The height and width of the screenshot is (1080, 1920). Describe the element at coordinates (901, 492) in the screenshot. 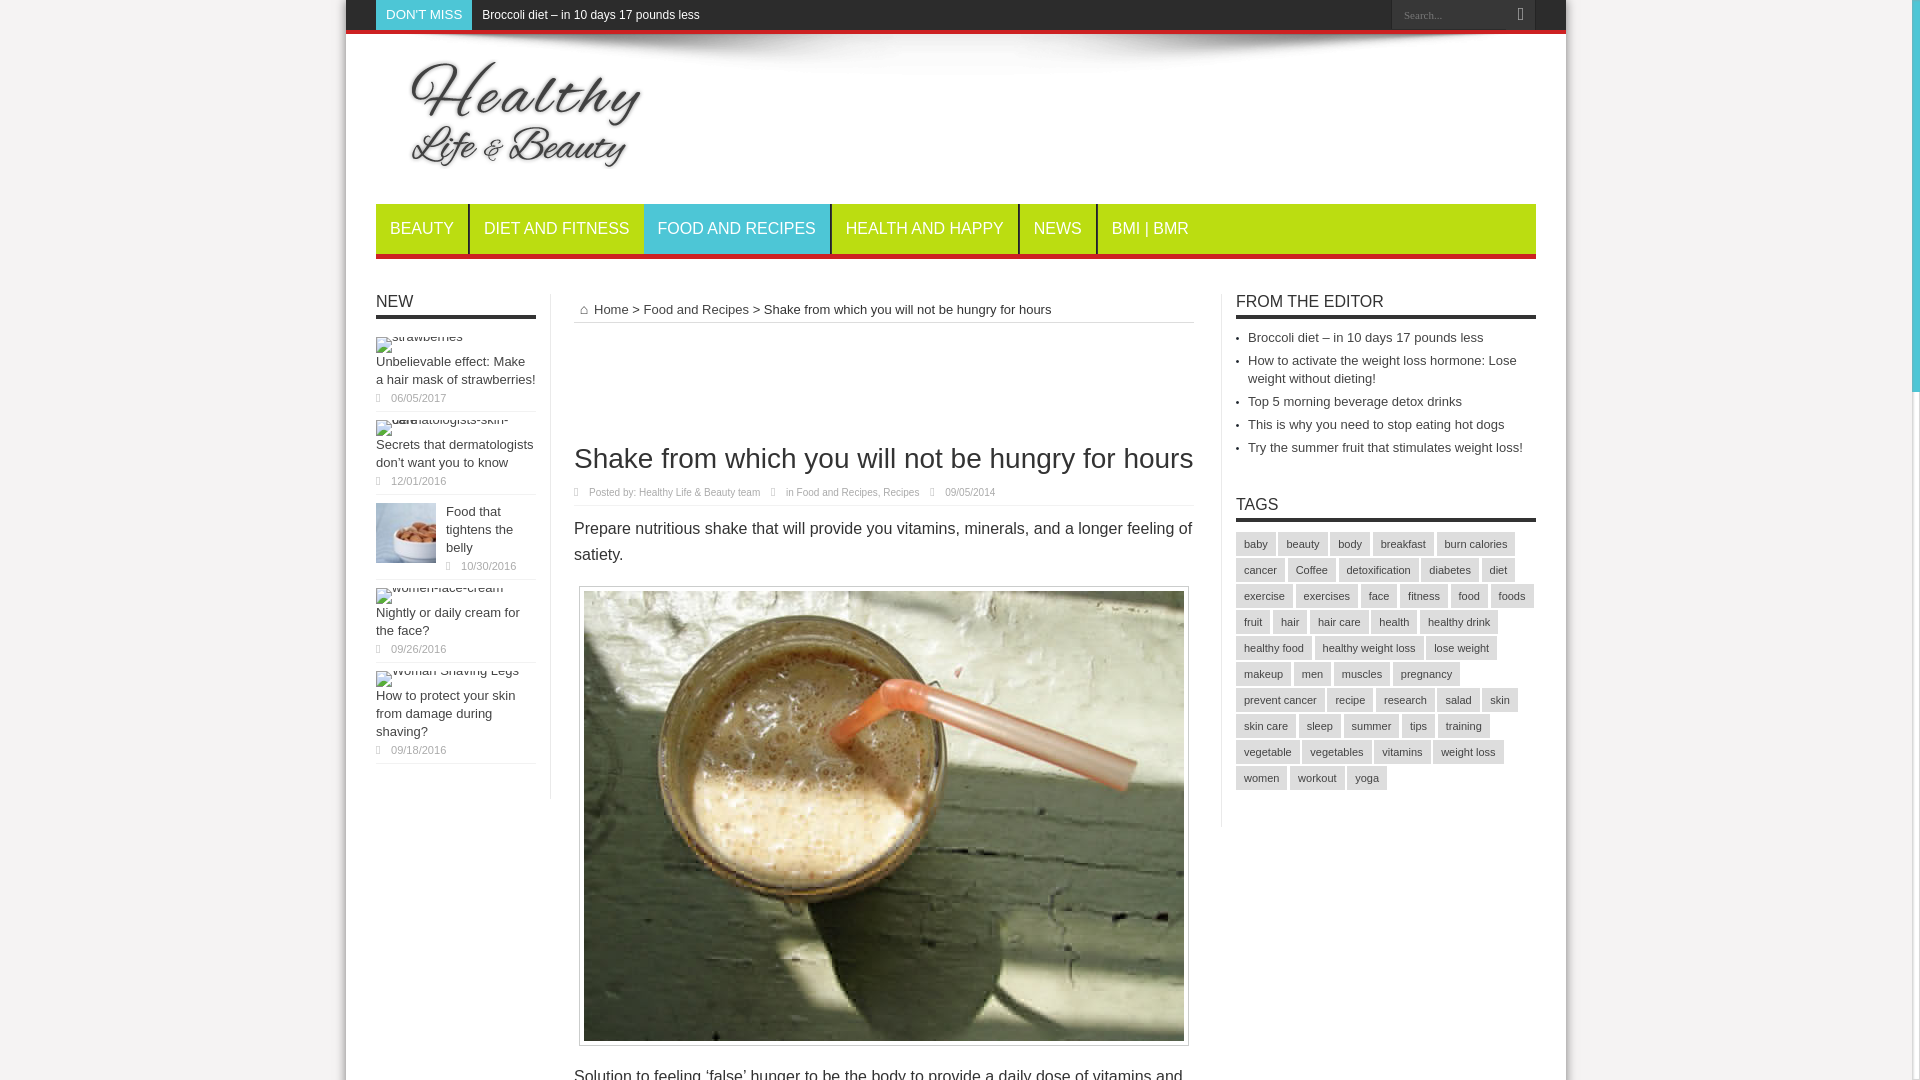

I see `Recipes` at that location.